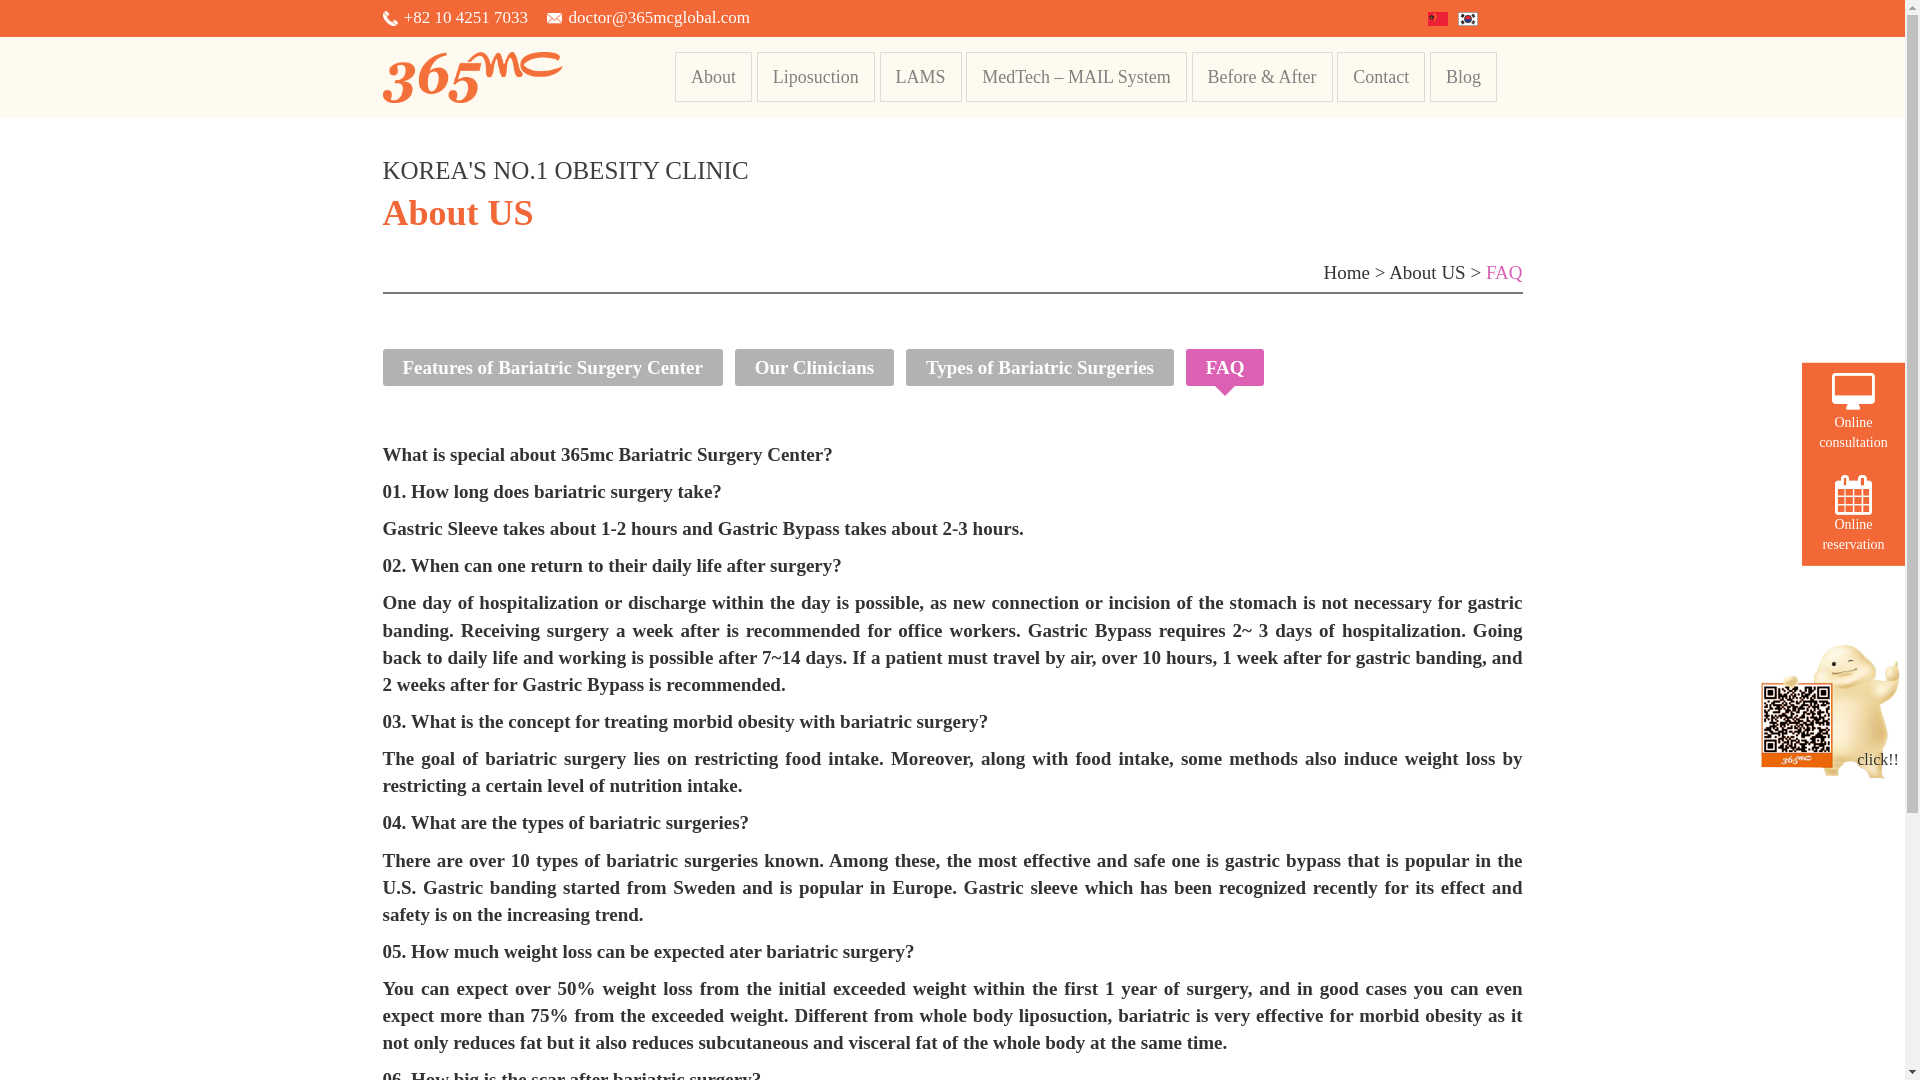 This screenshot has height=1080, width=1920. I want to click on Contact, so click(1381, 77).